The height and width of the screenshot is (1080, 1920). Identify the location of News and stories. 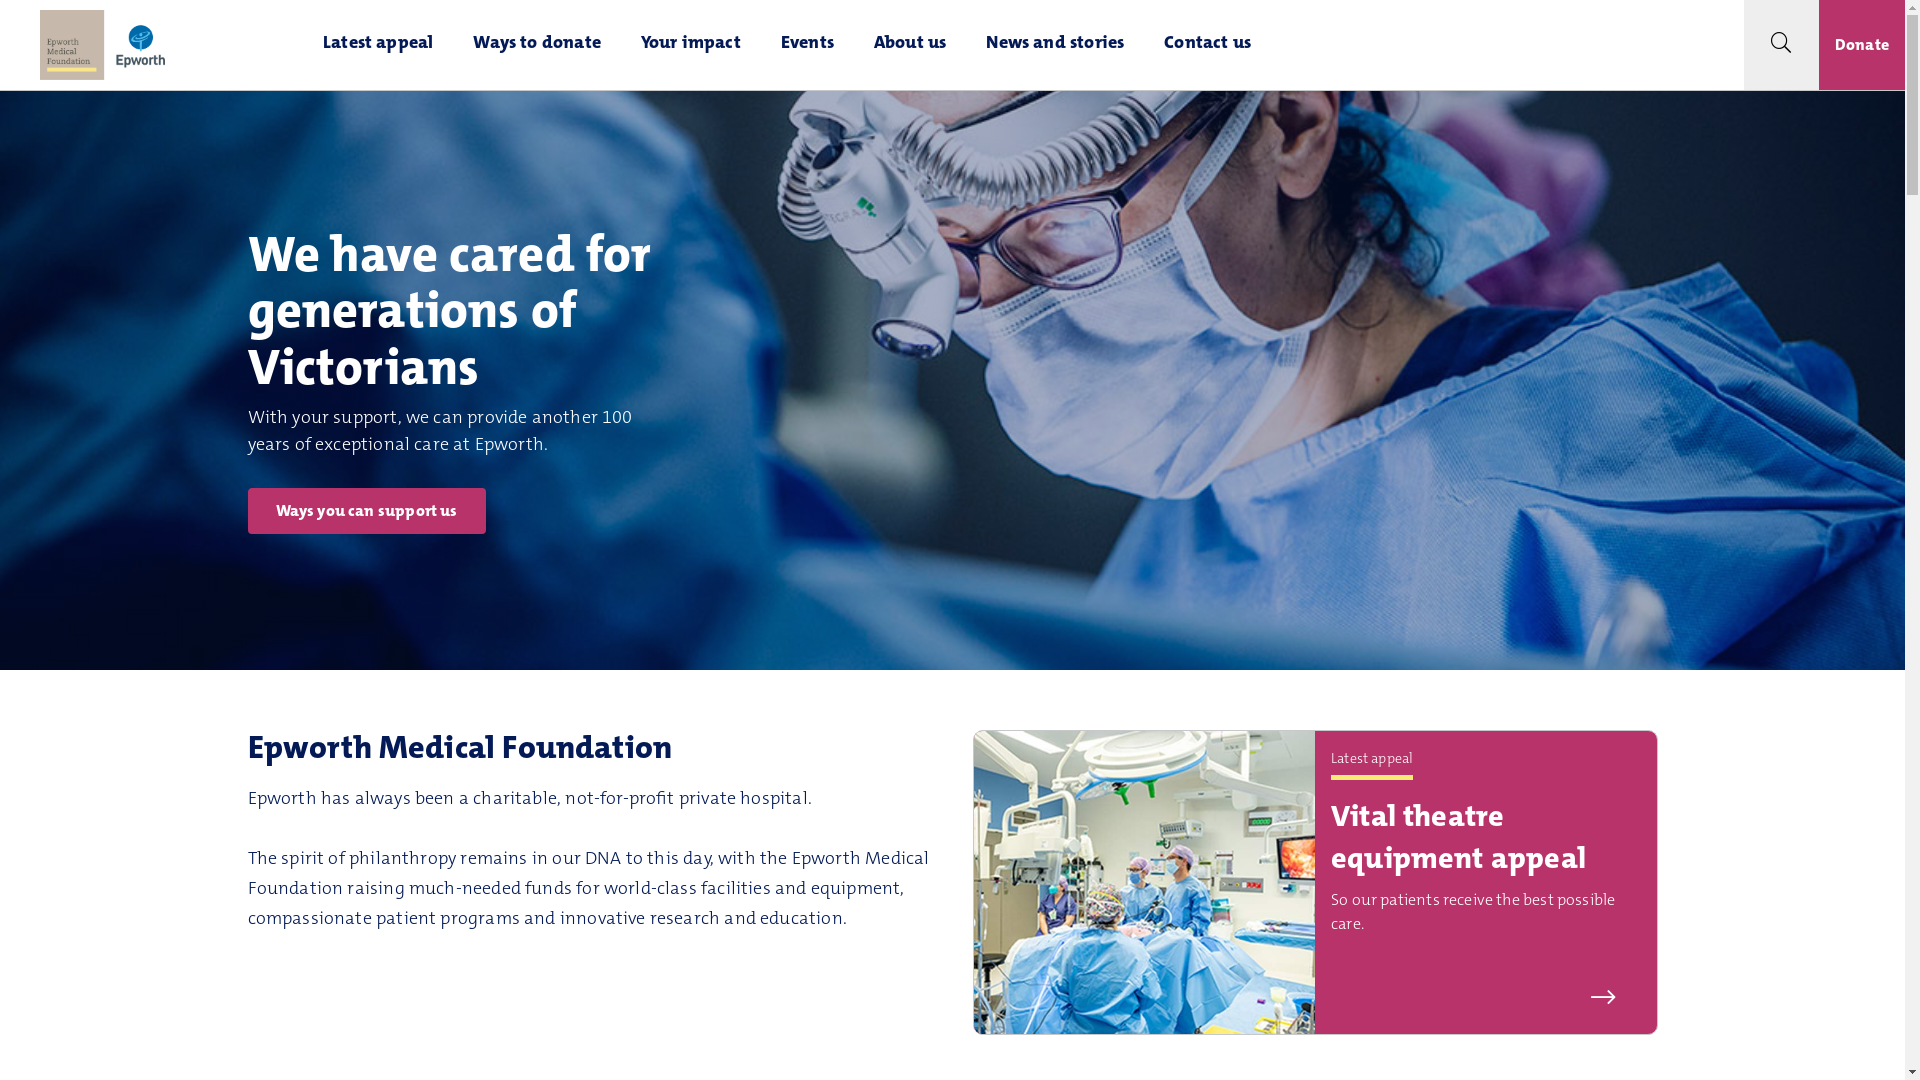
(1055, 45).